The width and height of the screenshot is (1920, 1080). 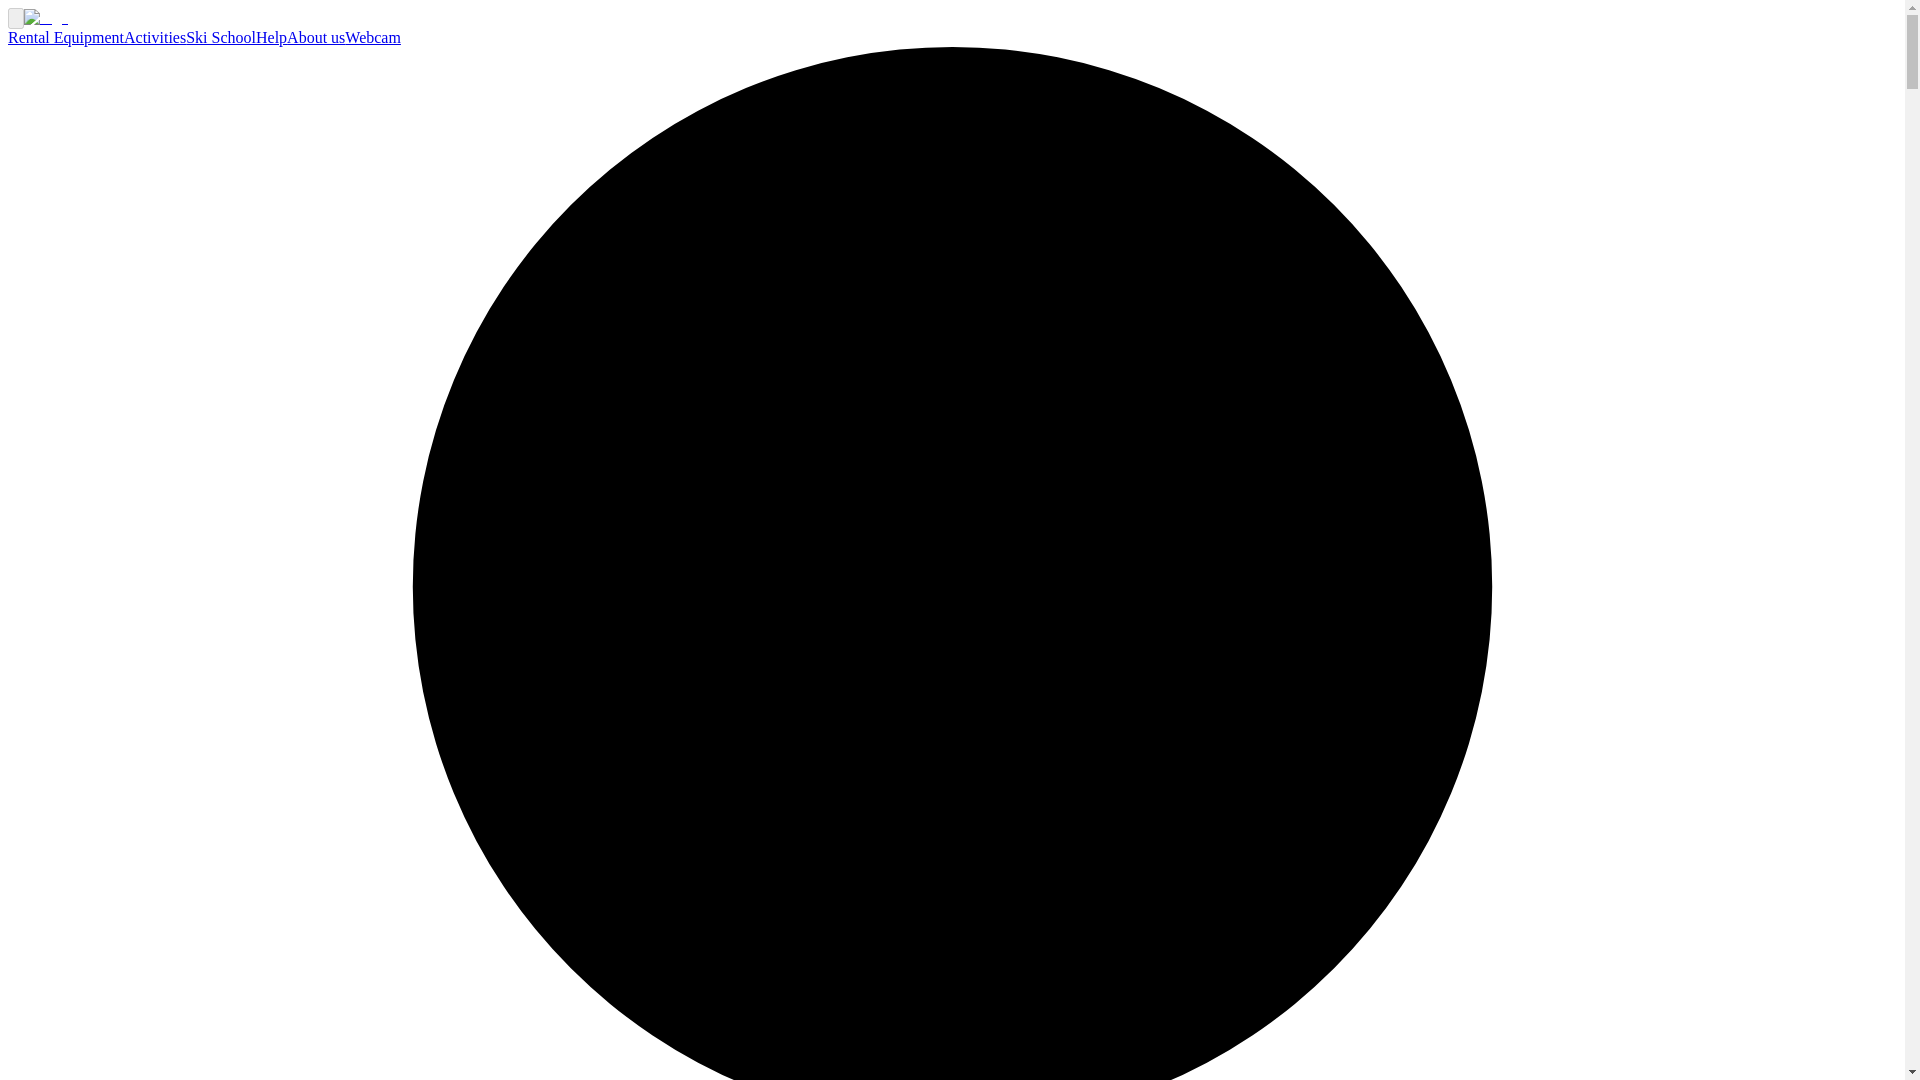 What do you see at coordinates (66, 38) in the screenshot?
I see `Rental Equipment` at bounding box center [66, 38].